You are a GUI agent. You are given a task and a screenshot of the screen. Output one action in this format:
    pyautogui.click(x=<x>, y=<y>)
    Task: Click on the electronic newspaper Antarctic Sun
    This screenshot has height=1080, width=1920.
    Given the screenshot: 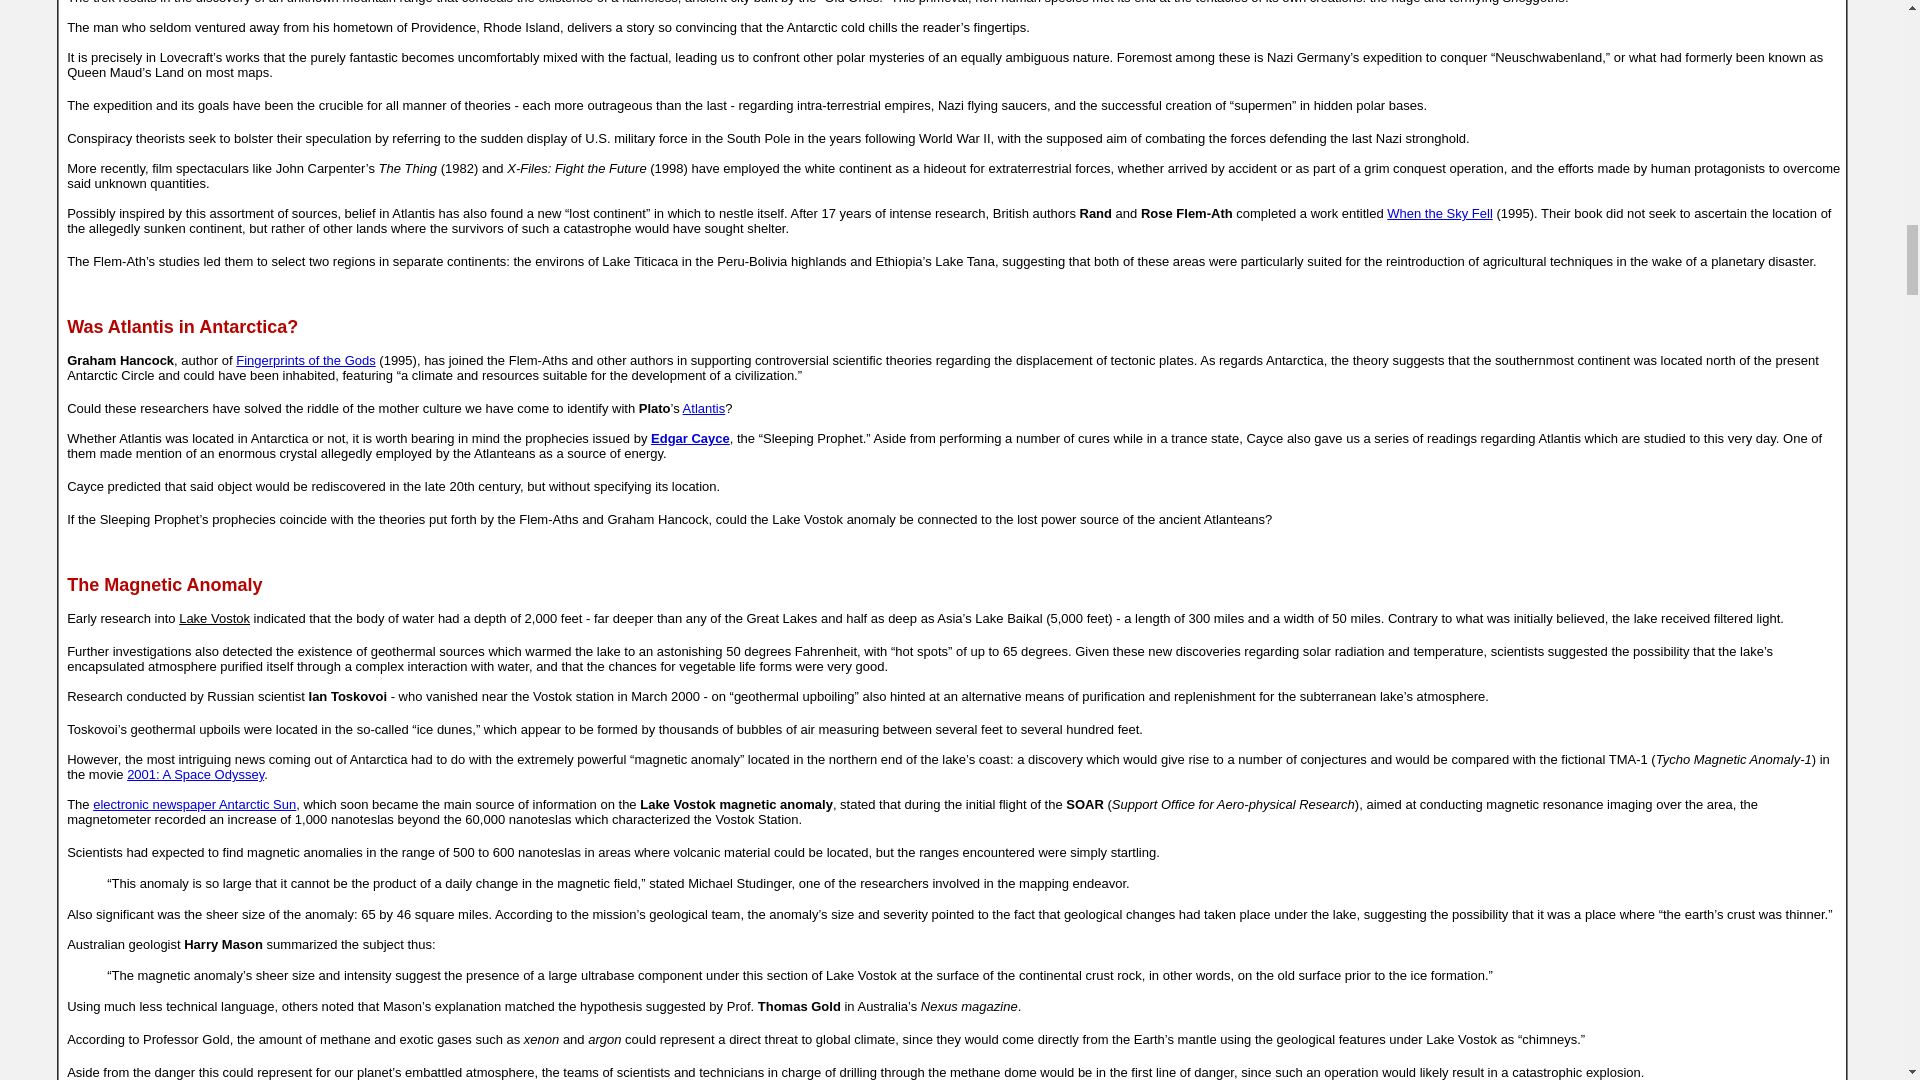 What is the action you would take?
    pyautogui.click(x=194, y=804)
    